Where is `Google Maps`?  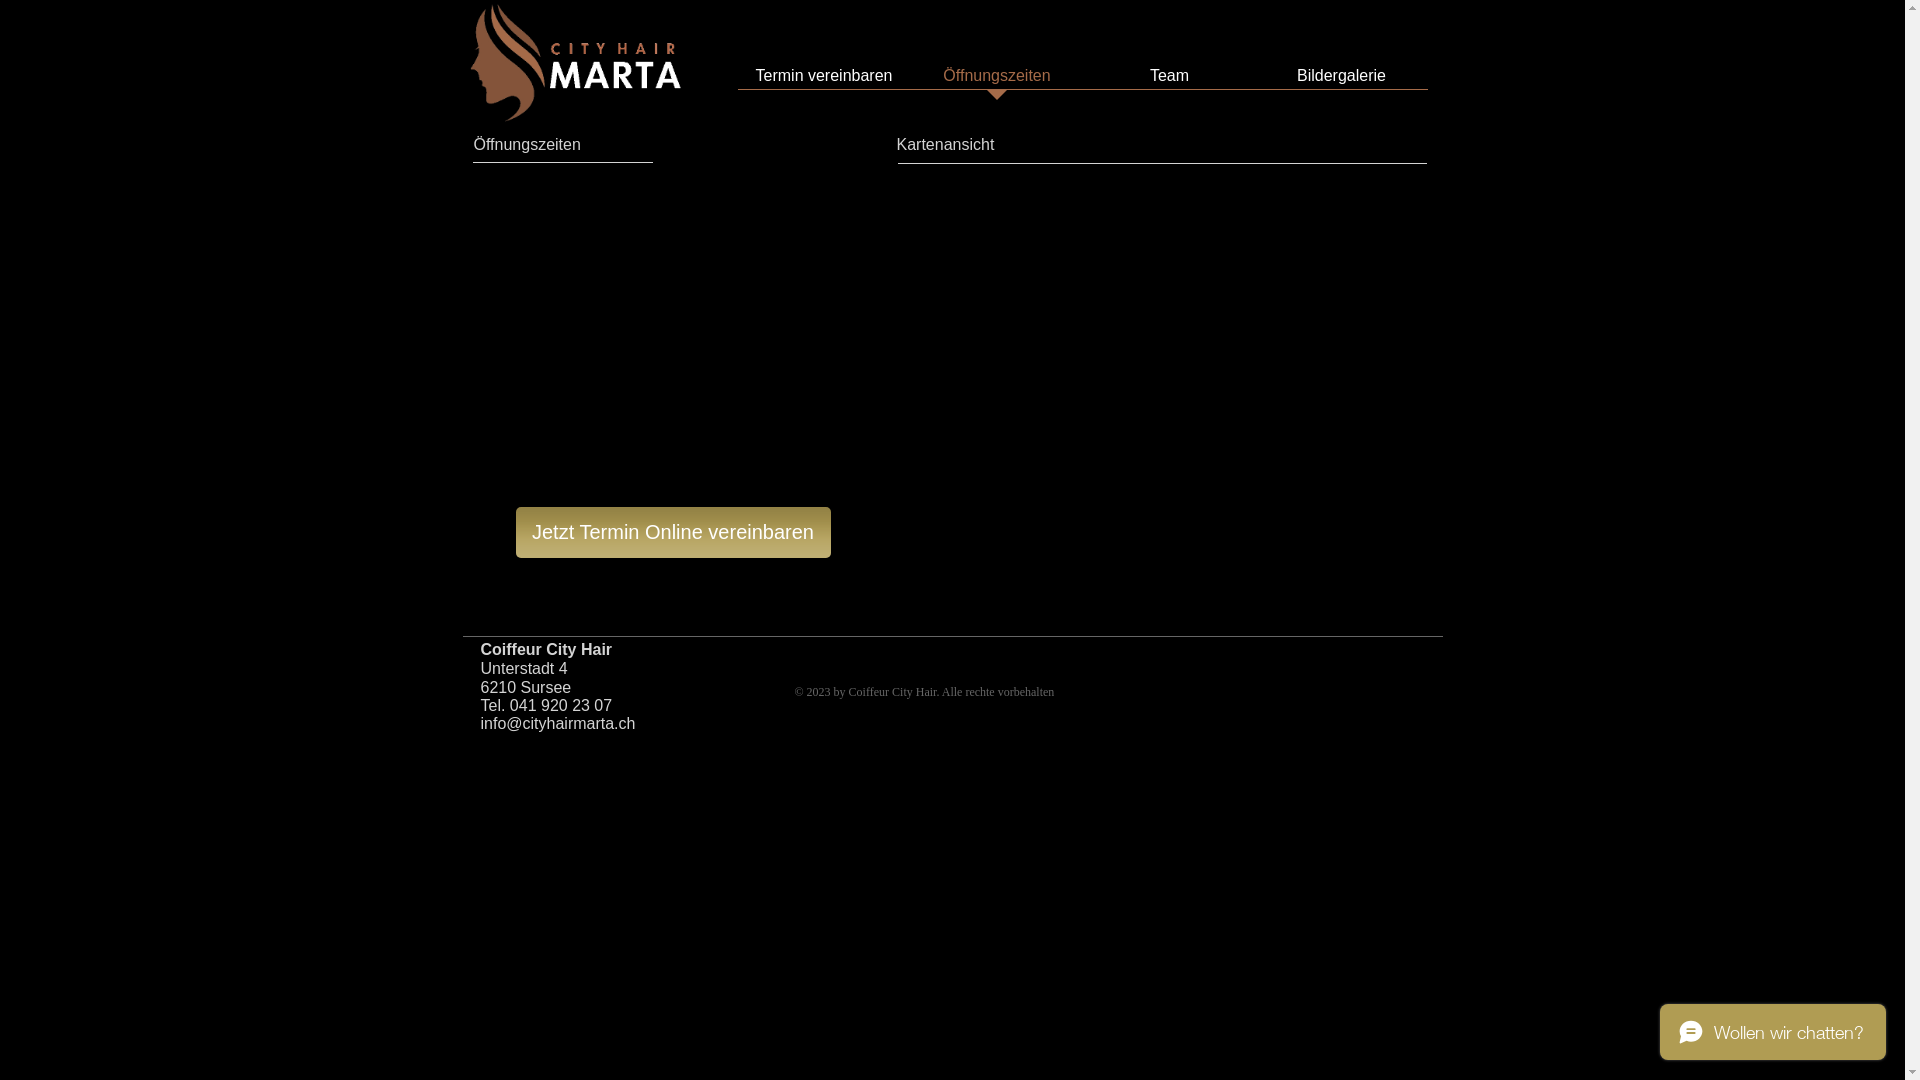
Google Maps is located at coordinates (1162, 396).